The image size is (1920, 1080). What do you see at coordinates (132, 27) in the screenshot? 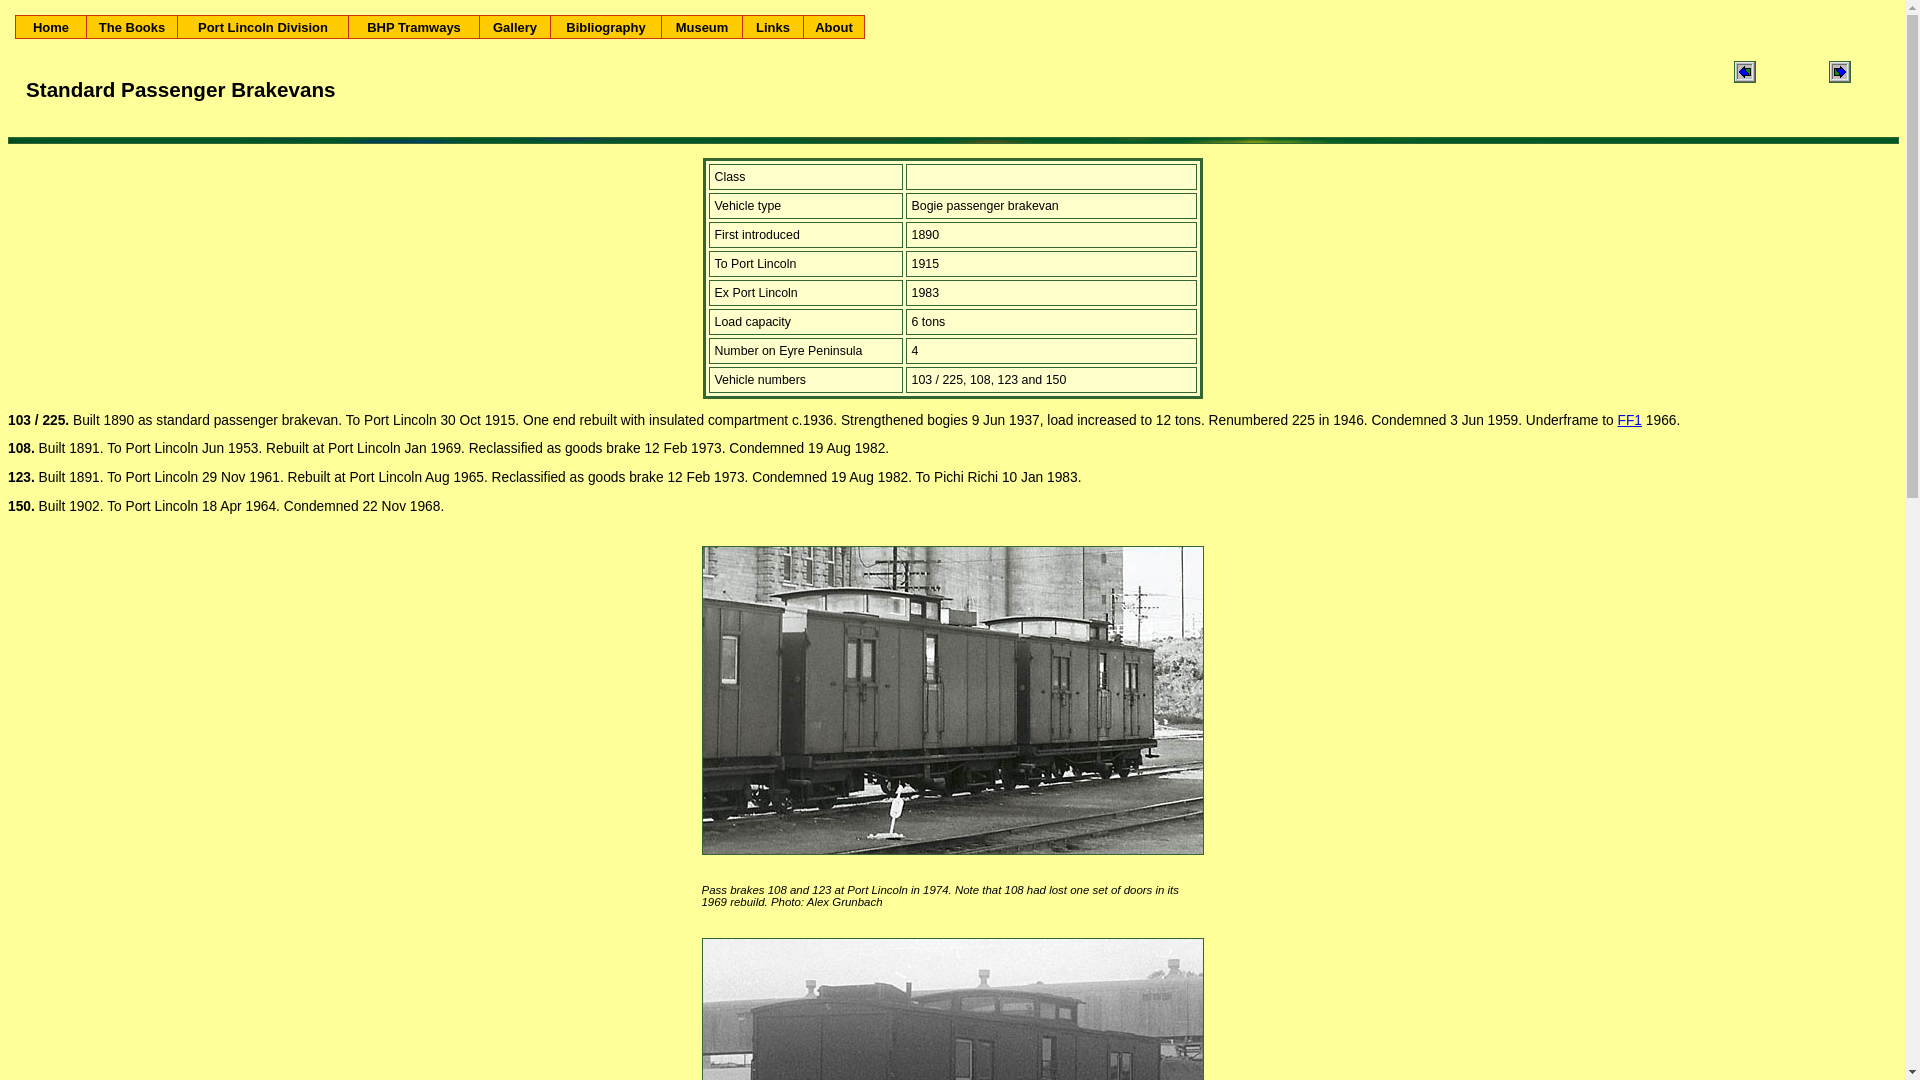
I see `The Books` at bounding box center [132, 27].